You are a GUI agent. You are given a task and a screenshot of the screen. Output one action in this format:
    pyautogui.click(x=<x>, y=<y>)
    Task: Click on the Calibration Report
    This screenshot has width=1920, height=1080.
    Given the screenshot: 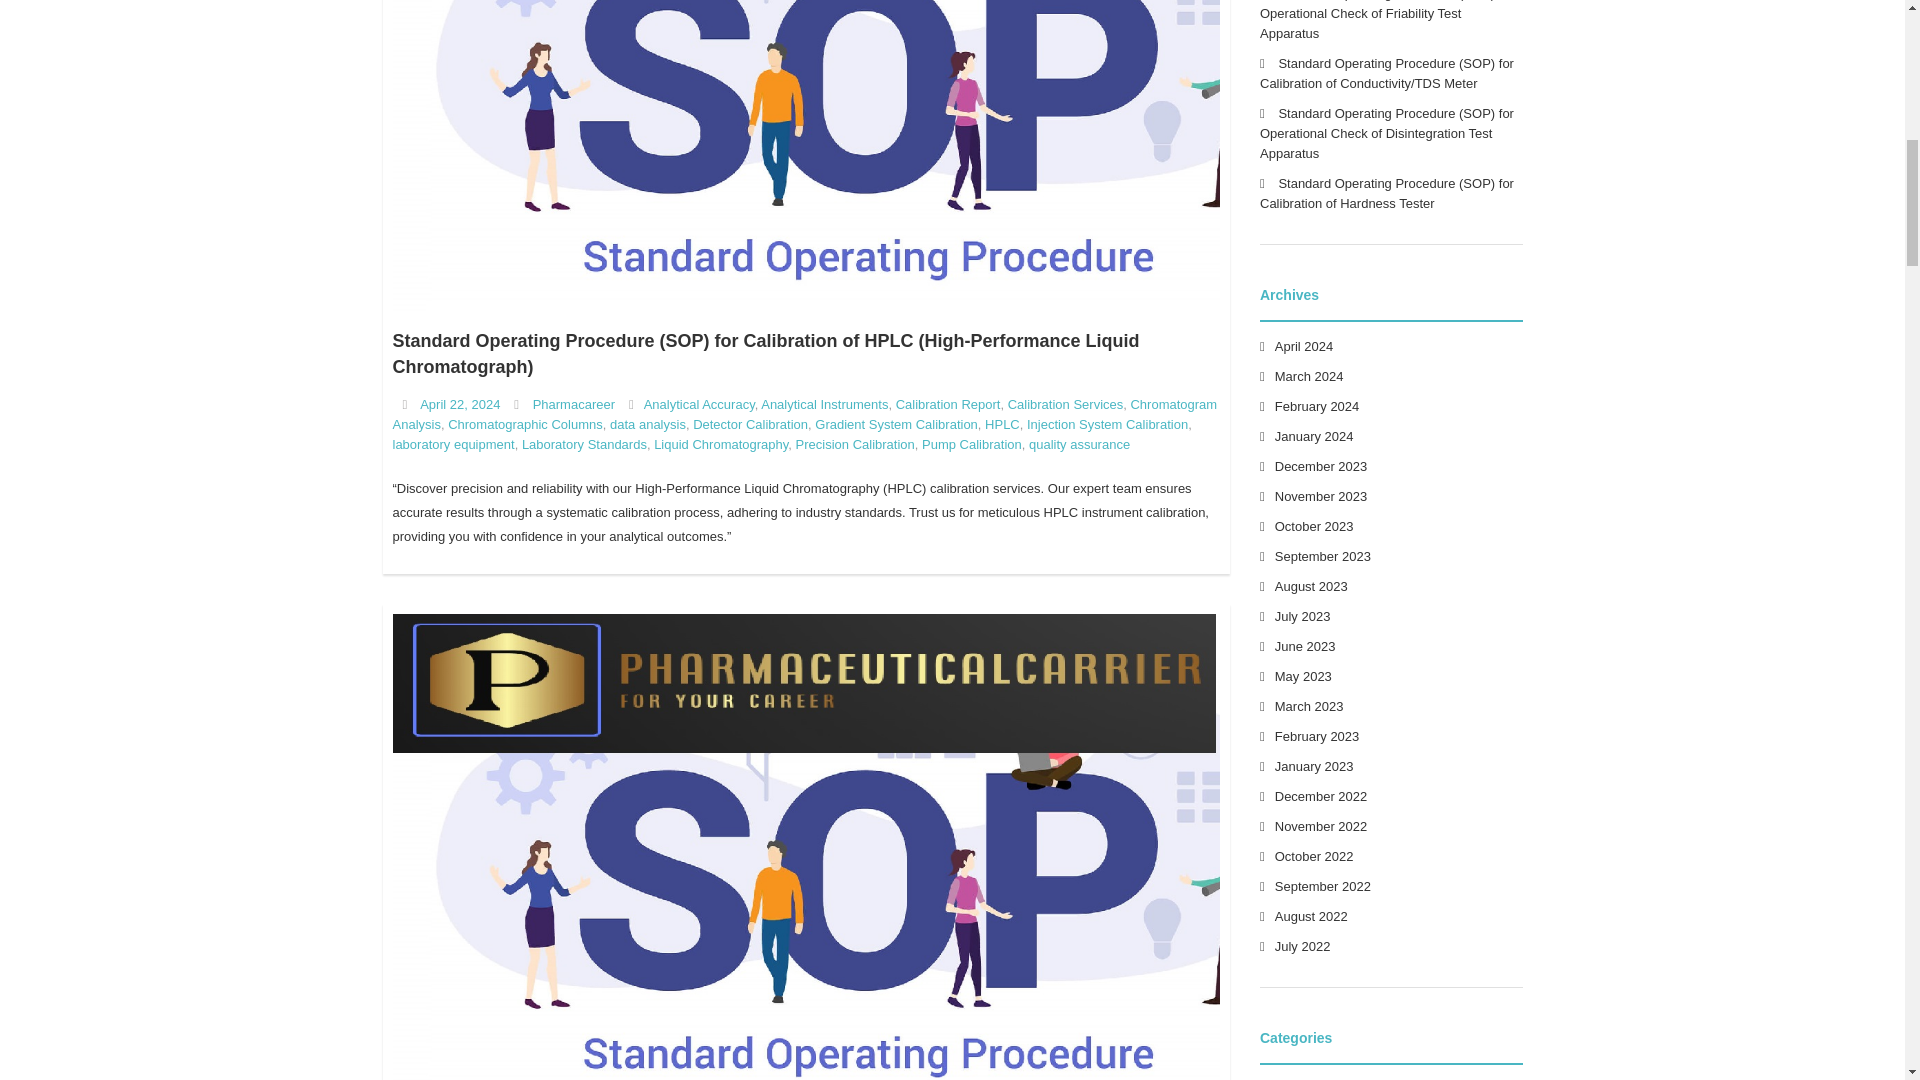 What is the action you would take?
    pyautogui.click(x=948, y=404)
    